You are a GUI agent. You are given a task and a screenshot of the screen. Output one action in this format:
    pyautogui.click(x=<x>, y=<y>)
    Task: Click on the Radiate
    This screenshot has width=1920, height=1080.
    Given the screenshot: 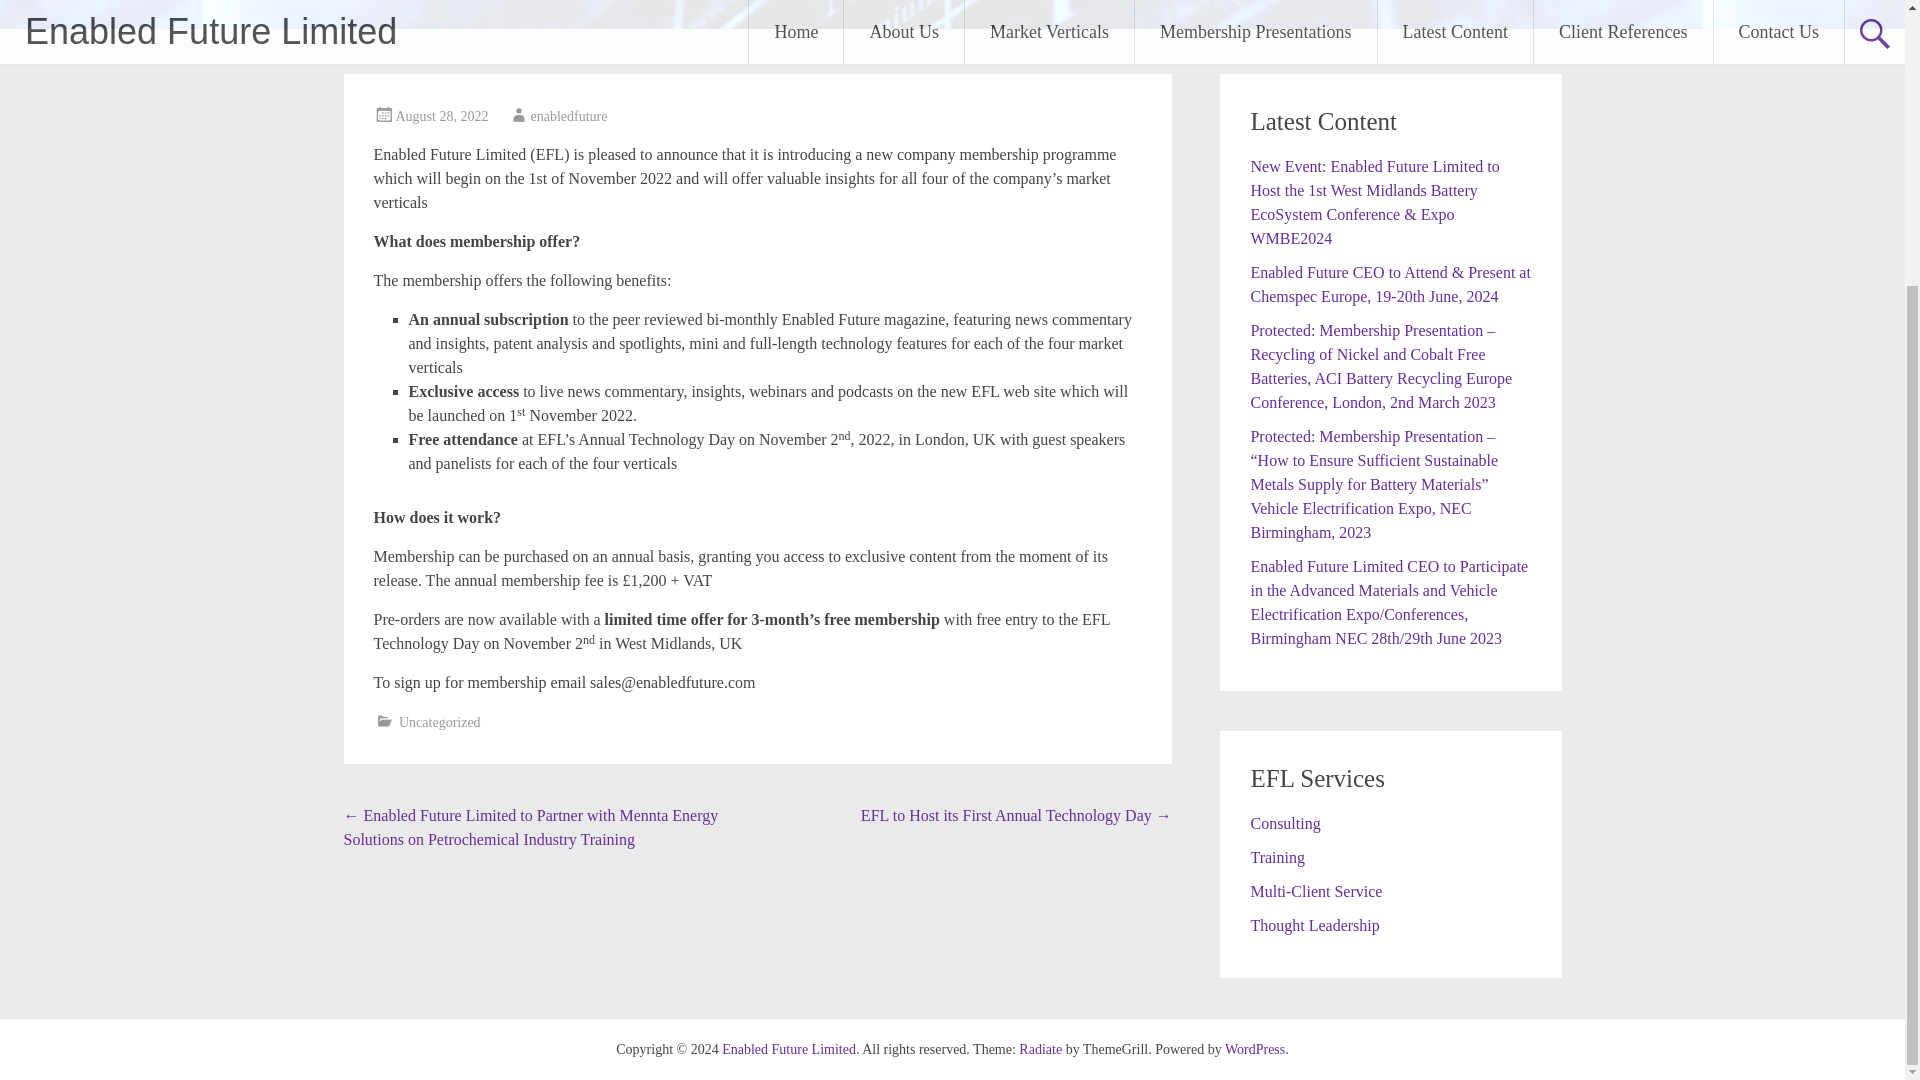 What is the action you would take?
    pyautogui.click(x=1040, y=1050)
    